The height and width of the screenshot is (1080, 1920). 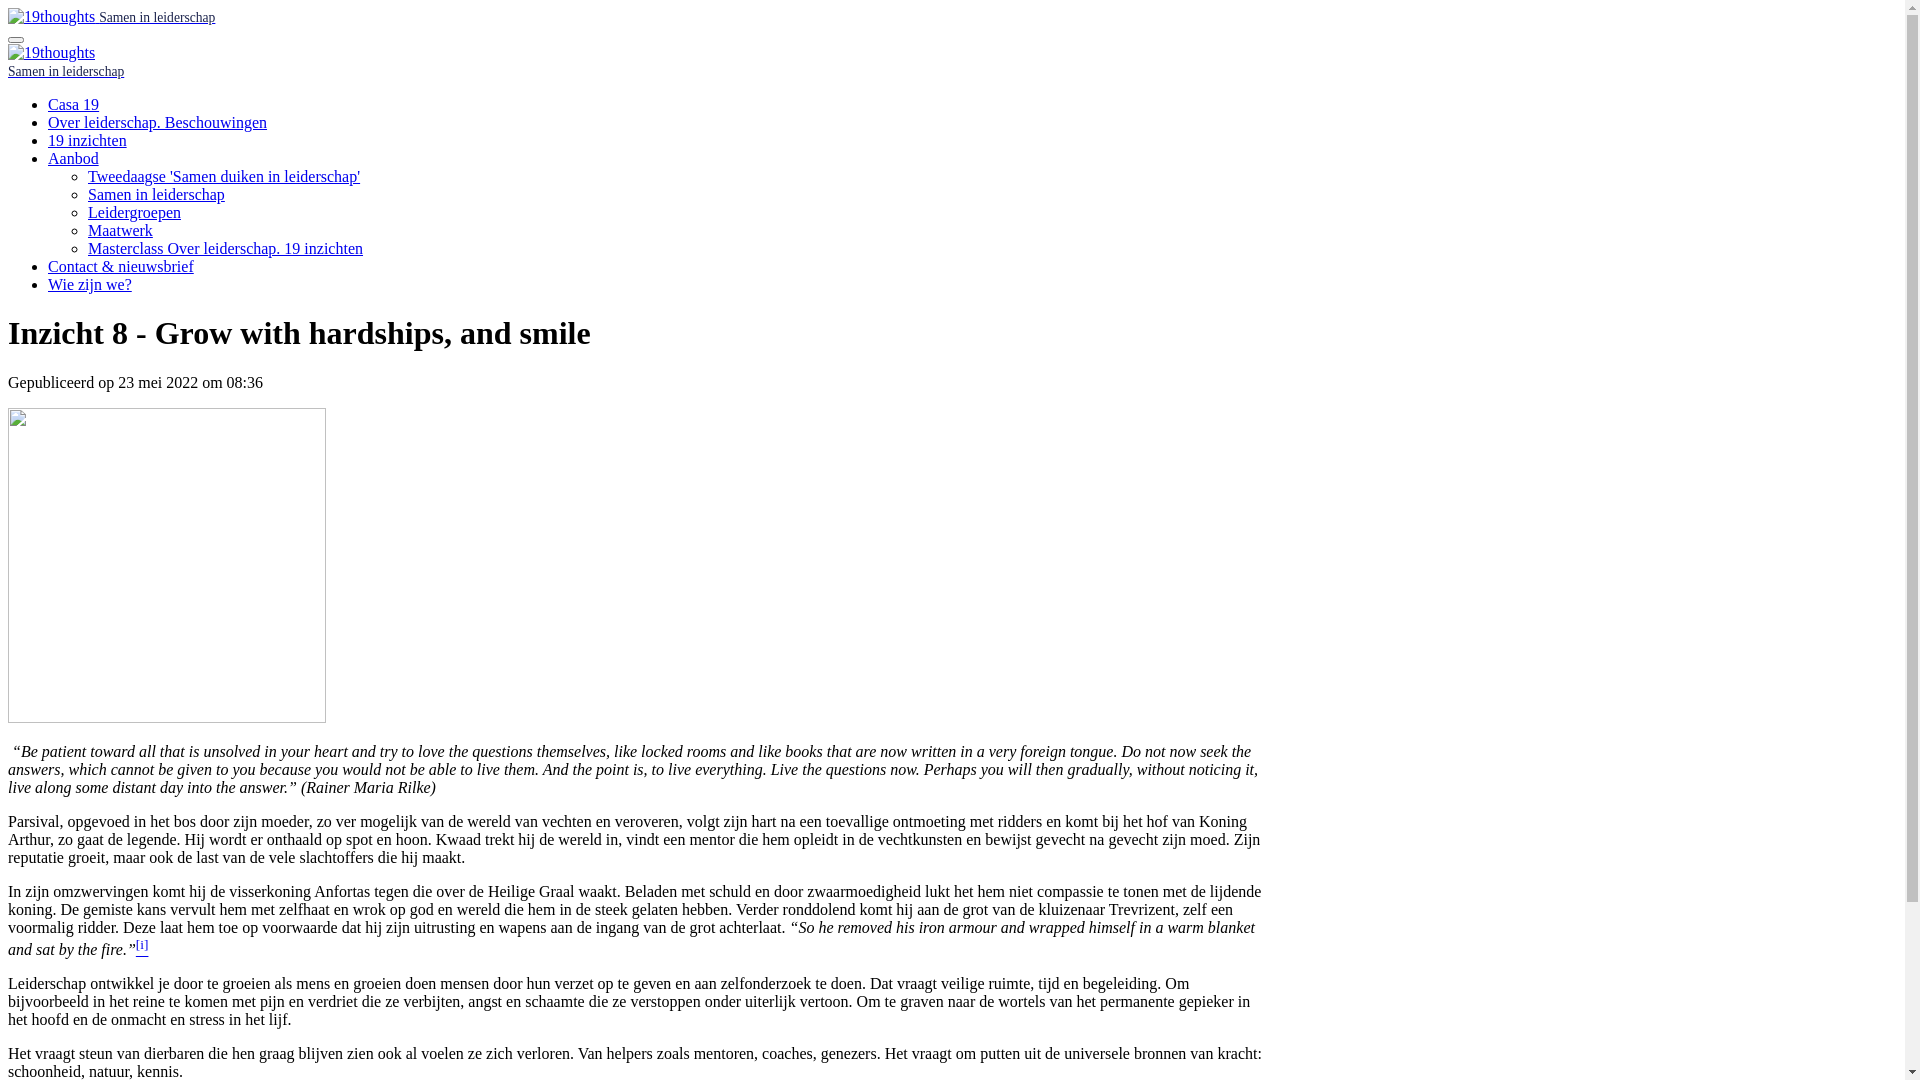 I want to click on Leidergroepen, so click(x=134, y=212).